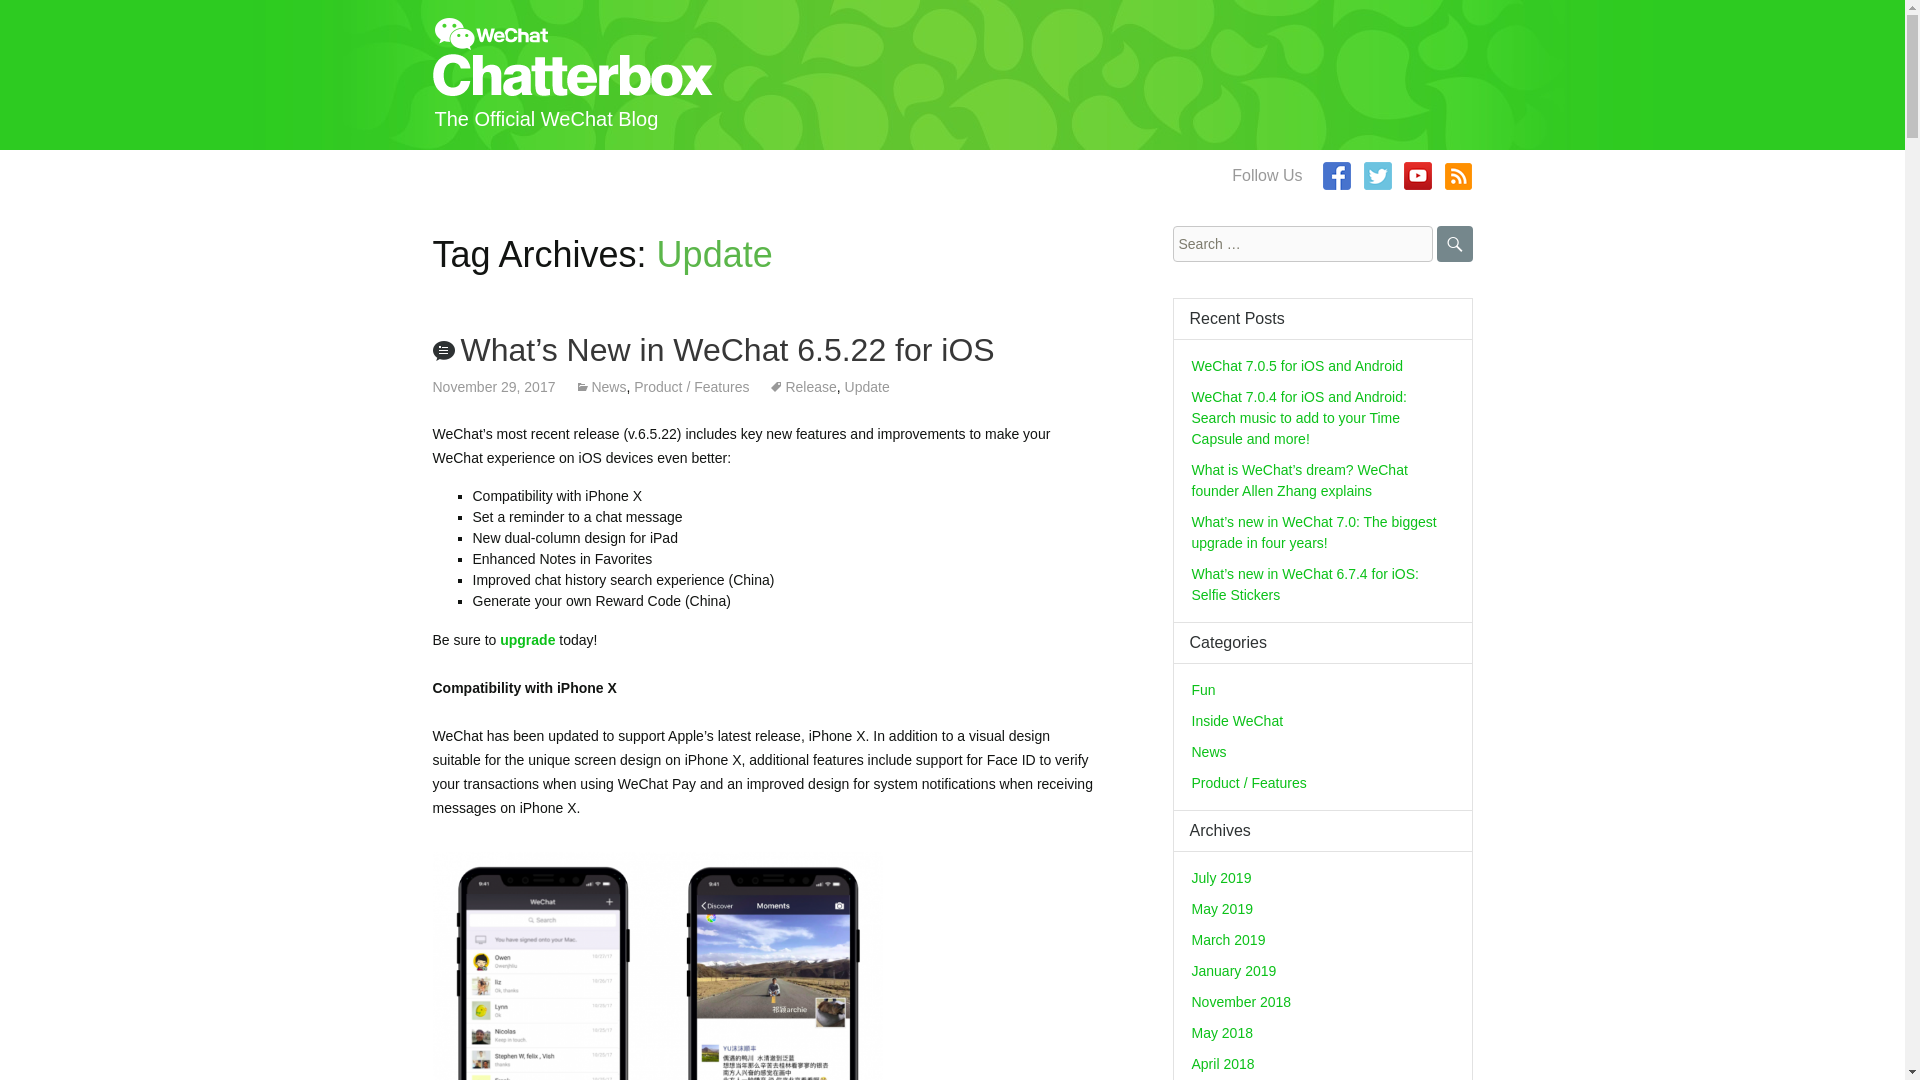  What do you see at coordinates (600, 387) in the screenshot?
I see `News` at bounding box center [600, 387].